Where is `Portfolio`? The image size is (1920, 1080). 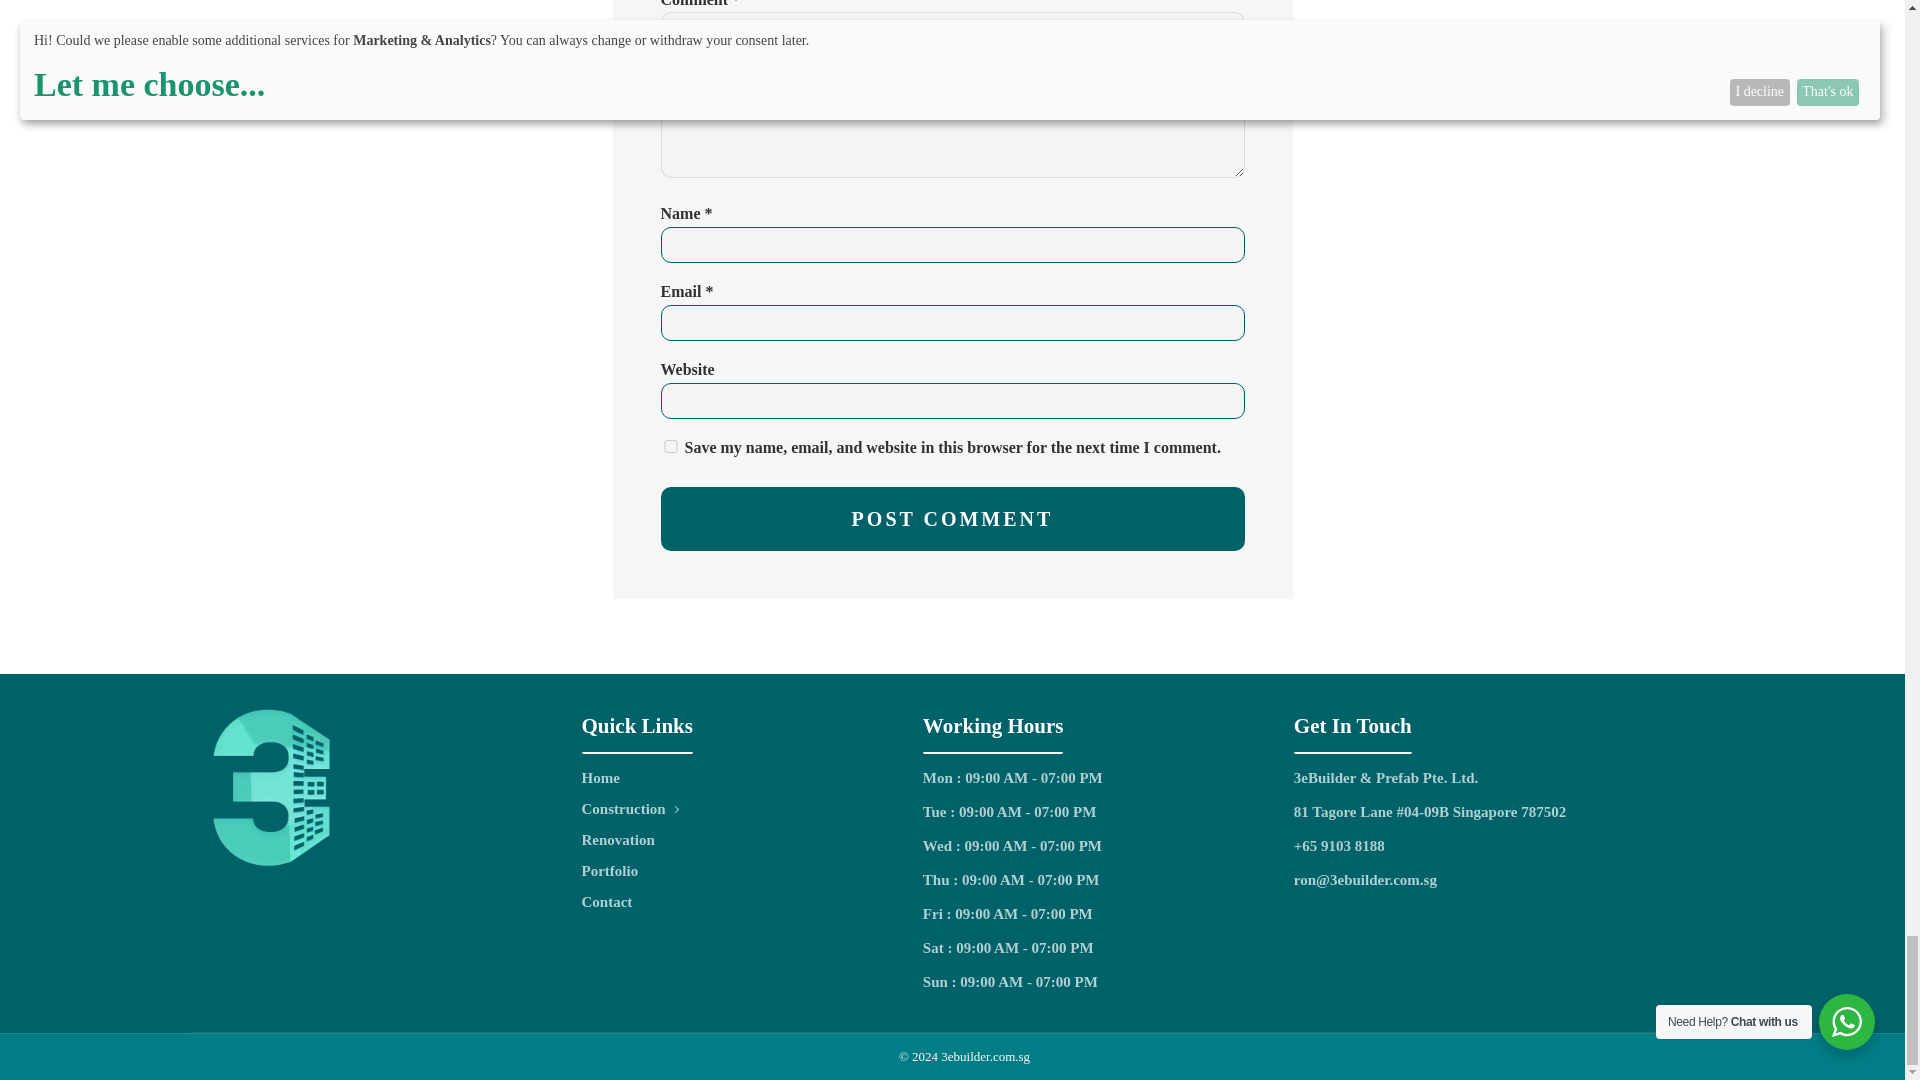
Portfolio is located at coordinates (630, 871).